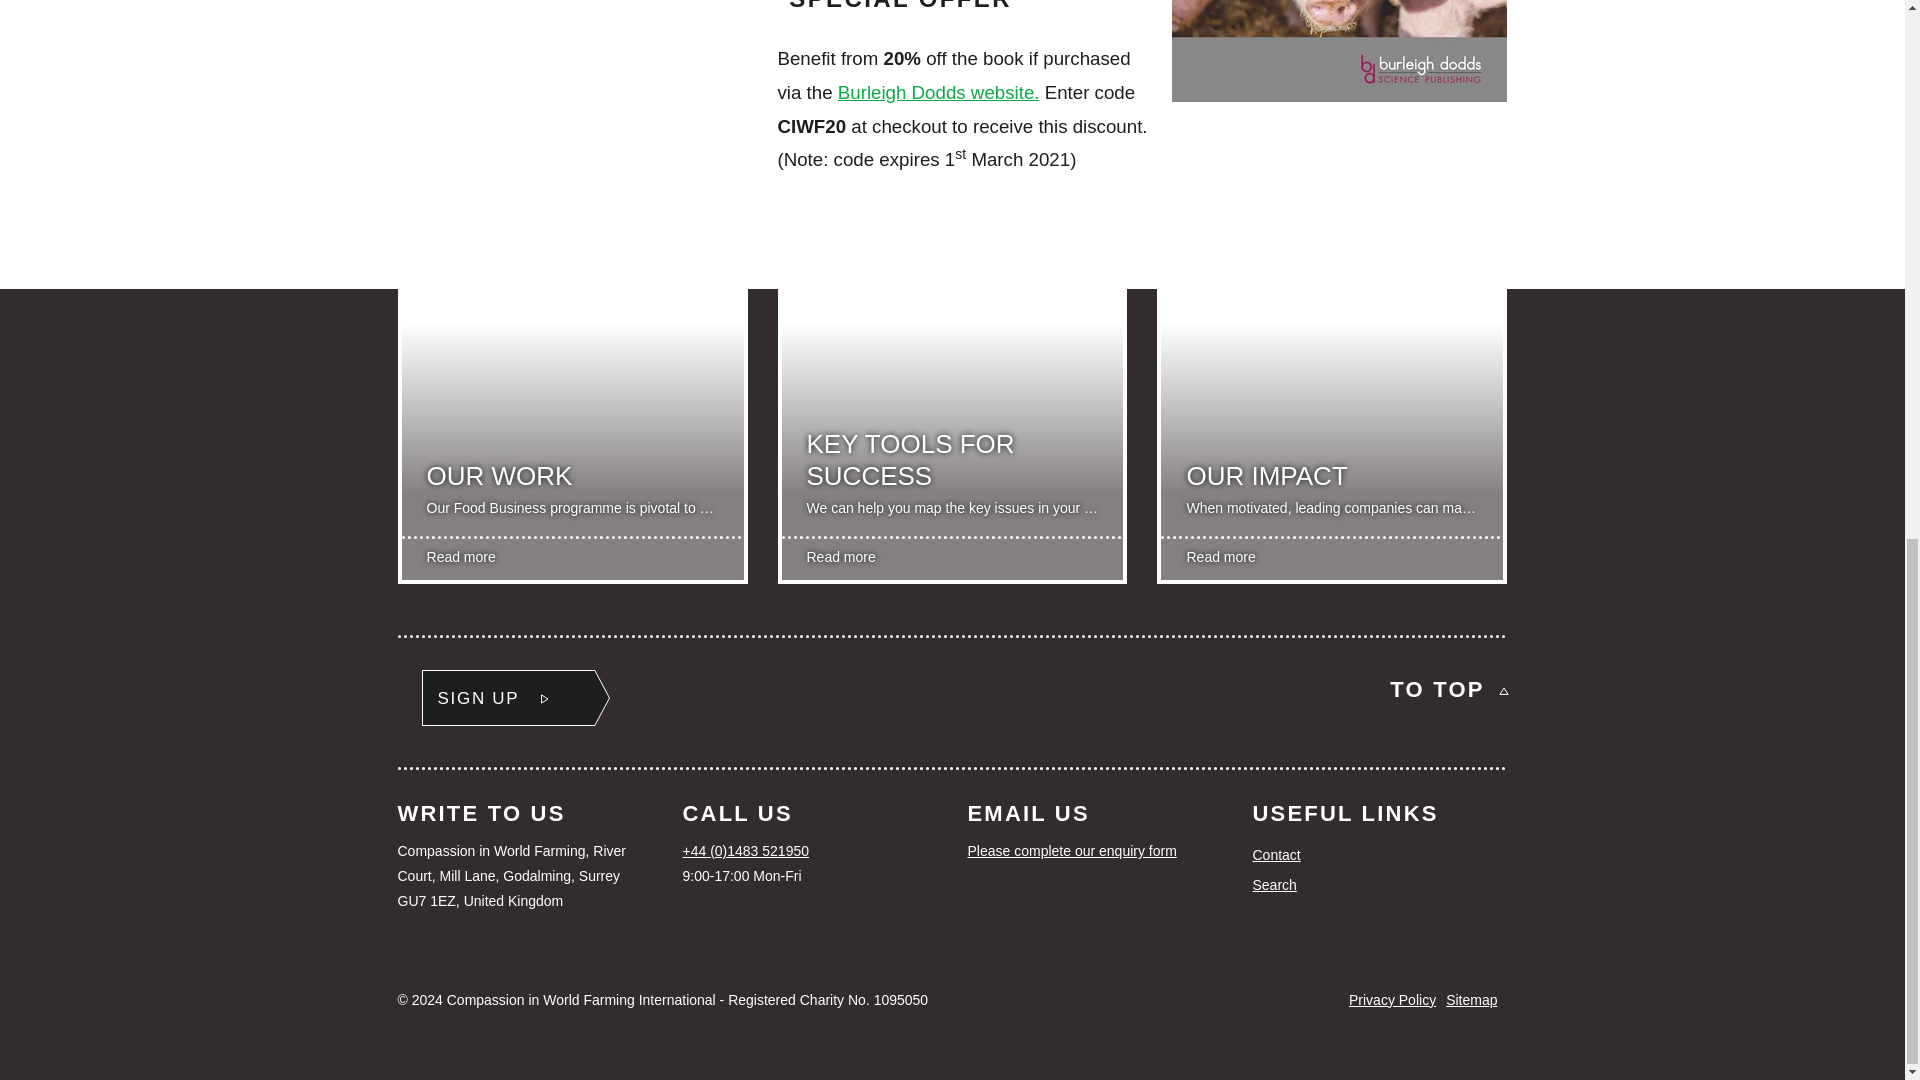 The width and height of the screenshot is (1920, 1080). What do you see at coordinates (1379, 884) in the screenshot?
I see `Search` at bounding box center [1379, 884].